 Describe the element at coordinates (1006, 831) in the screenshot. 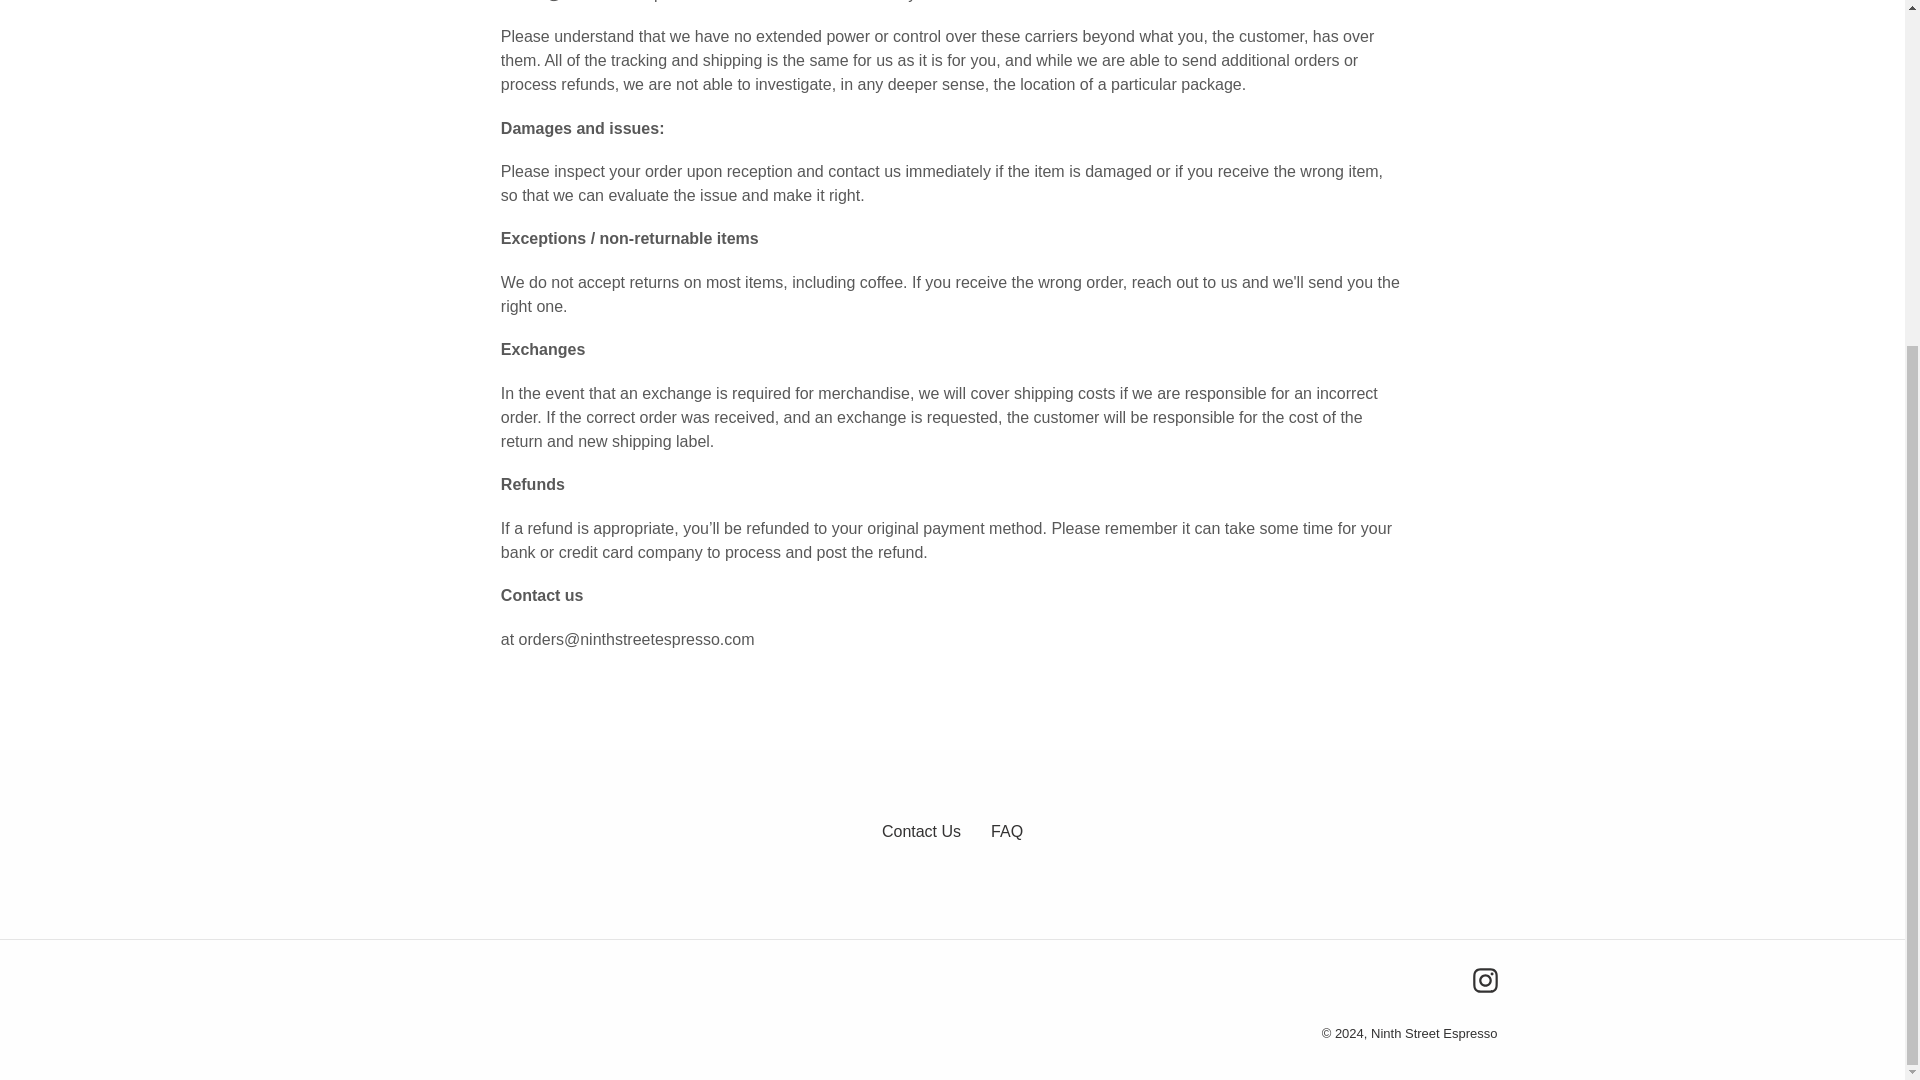

I see `FAQ` at that location.